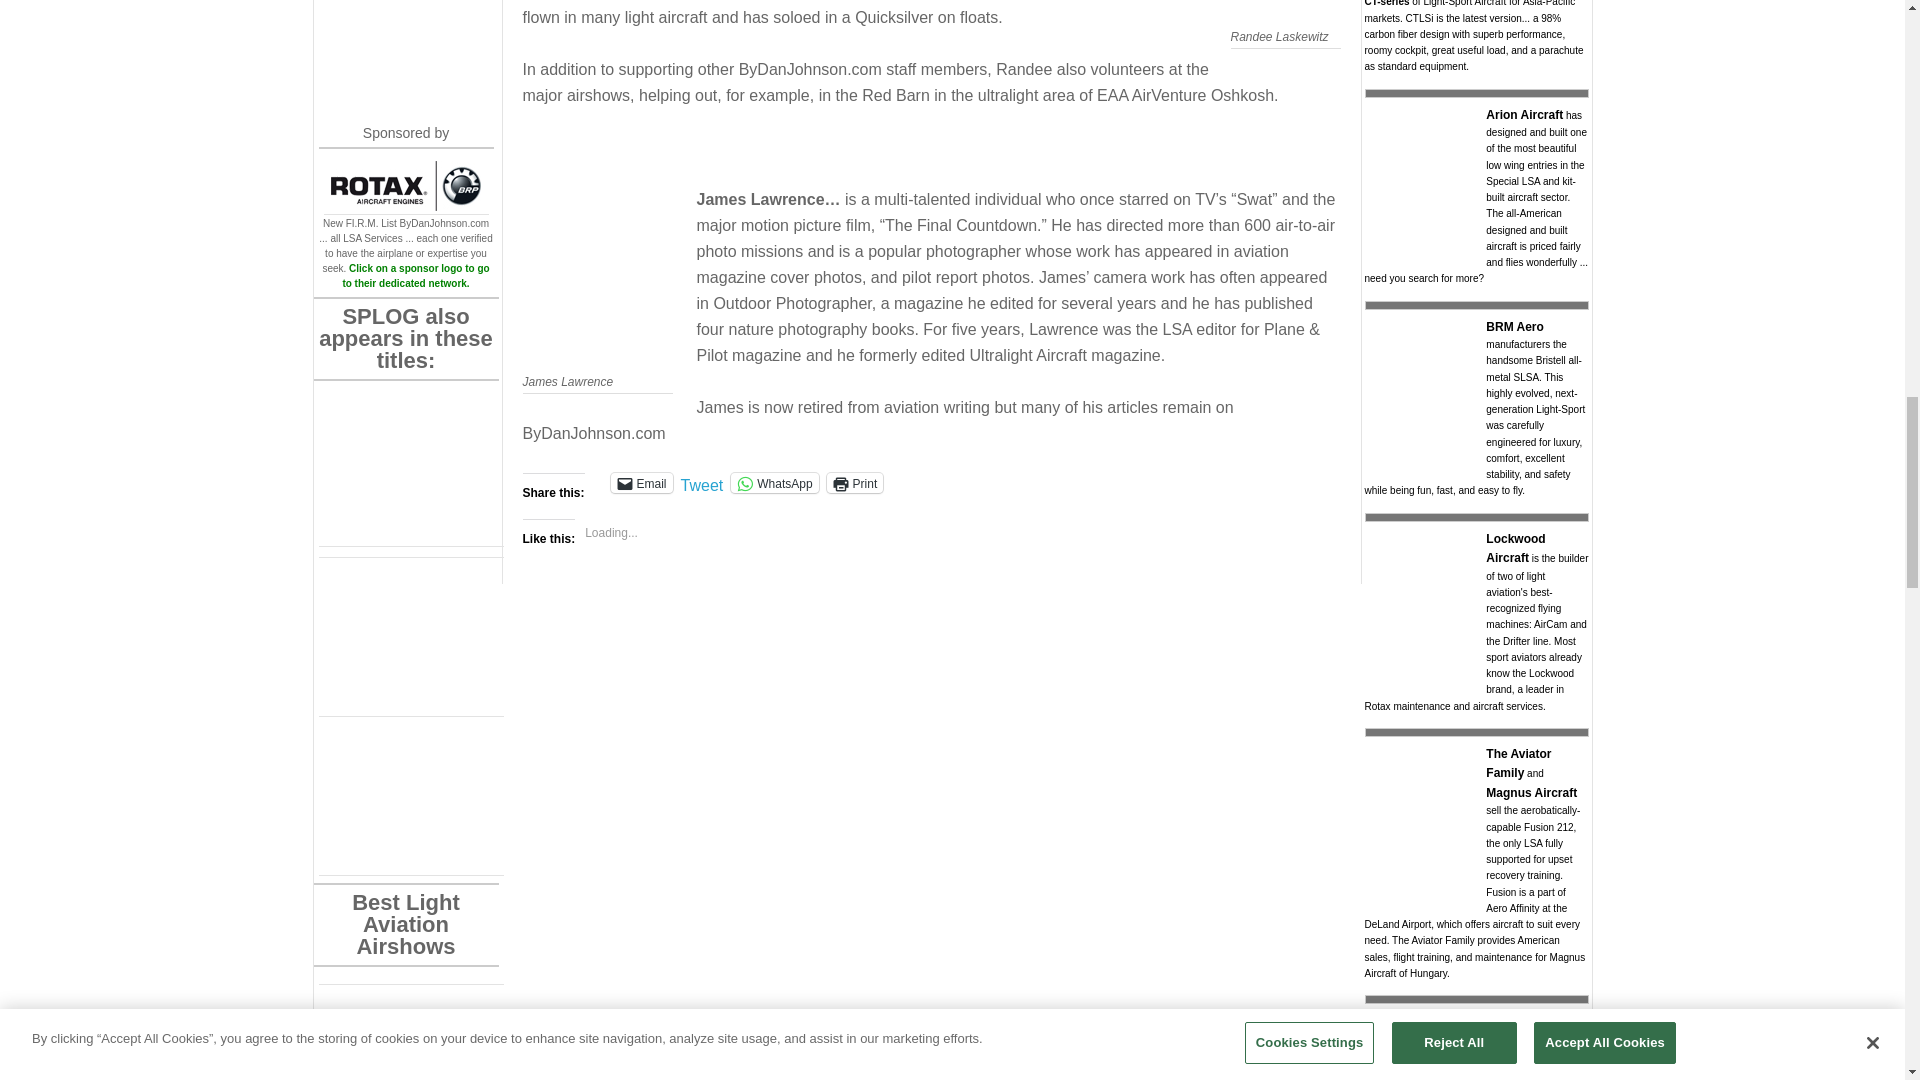 The width and height of the screenshot is (1920, 1080). Describe the element at coordinates (642, 482) in the screenshot. I see `Email` at that location.